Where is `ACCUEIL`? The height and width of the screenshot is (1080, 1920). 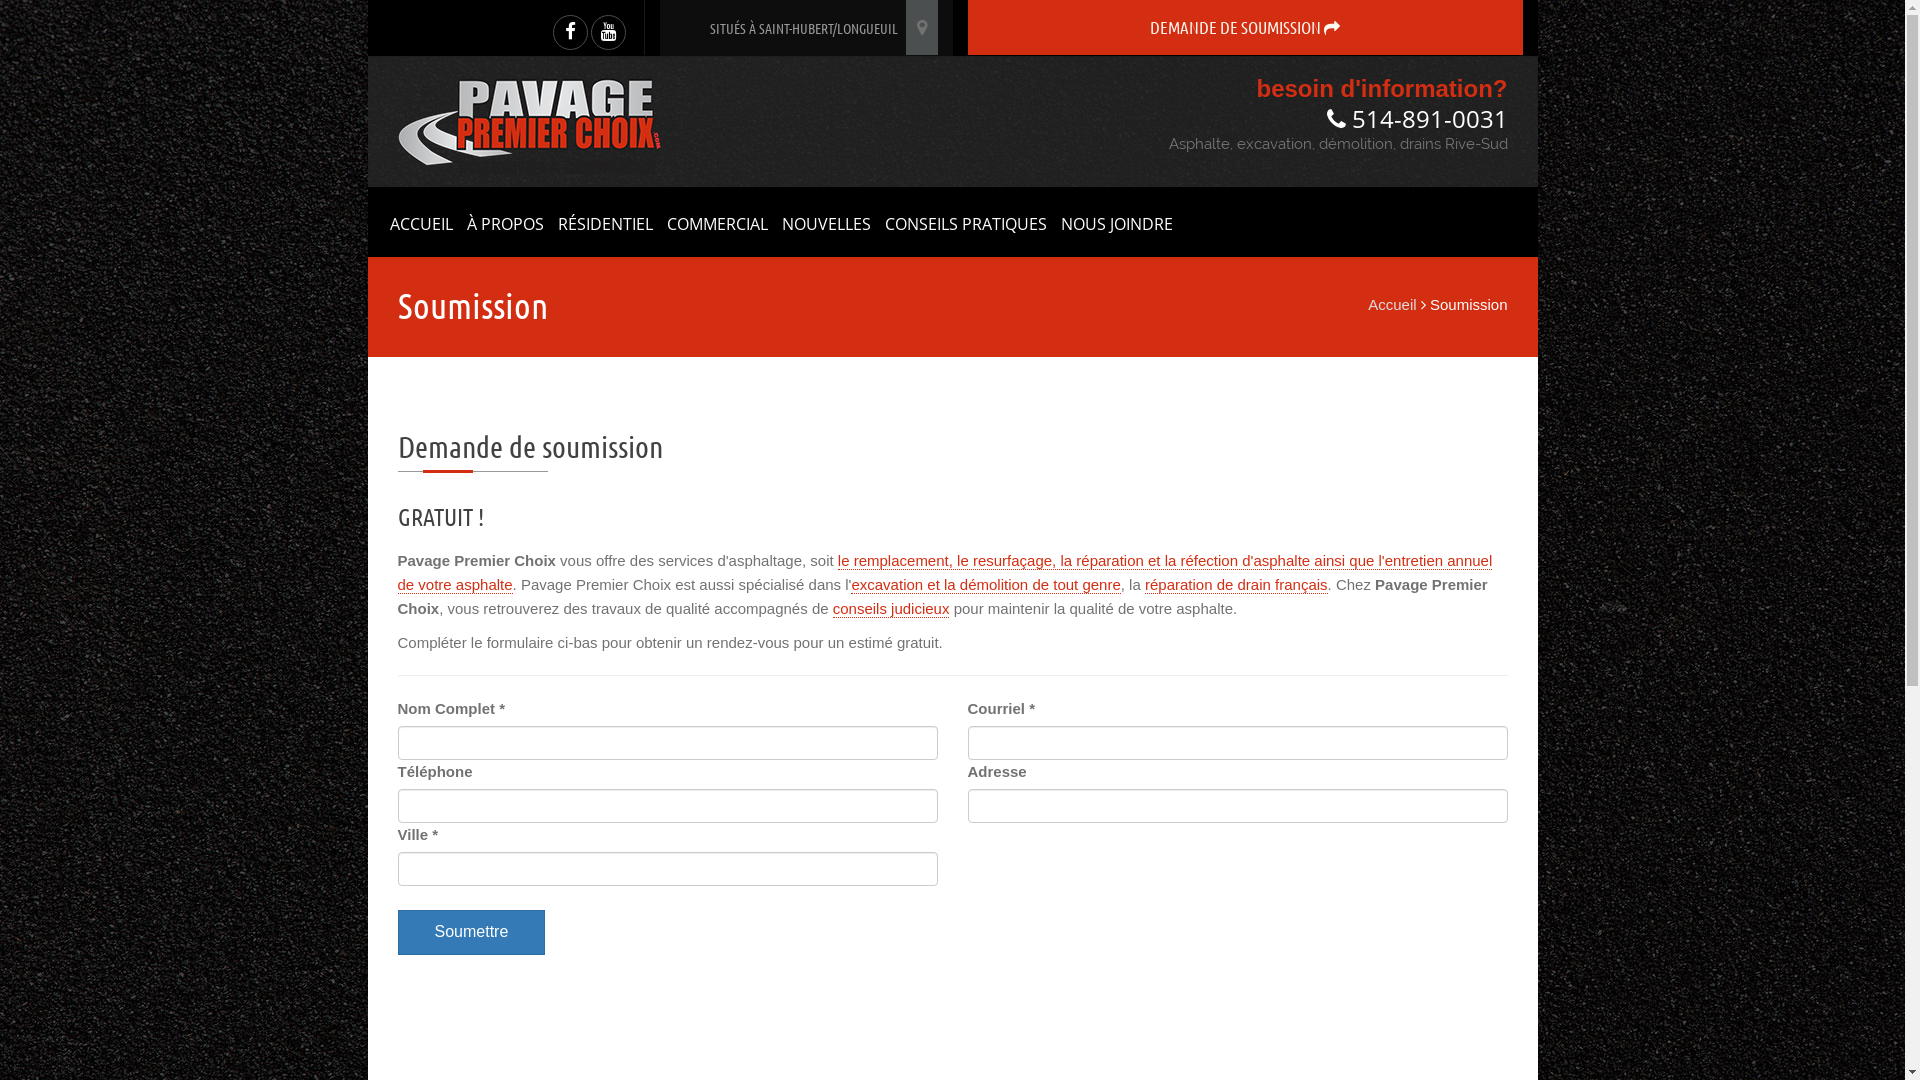 ACCUEIL is located at coordinates (420, 222).